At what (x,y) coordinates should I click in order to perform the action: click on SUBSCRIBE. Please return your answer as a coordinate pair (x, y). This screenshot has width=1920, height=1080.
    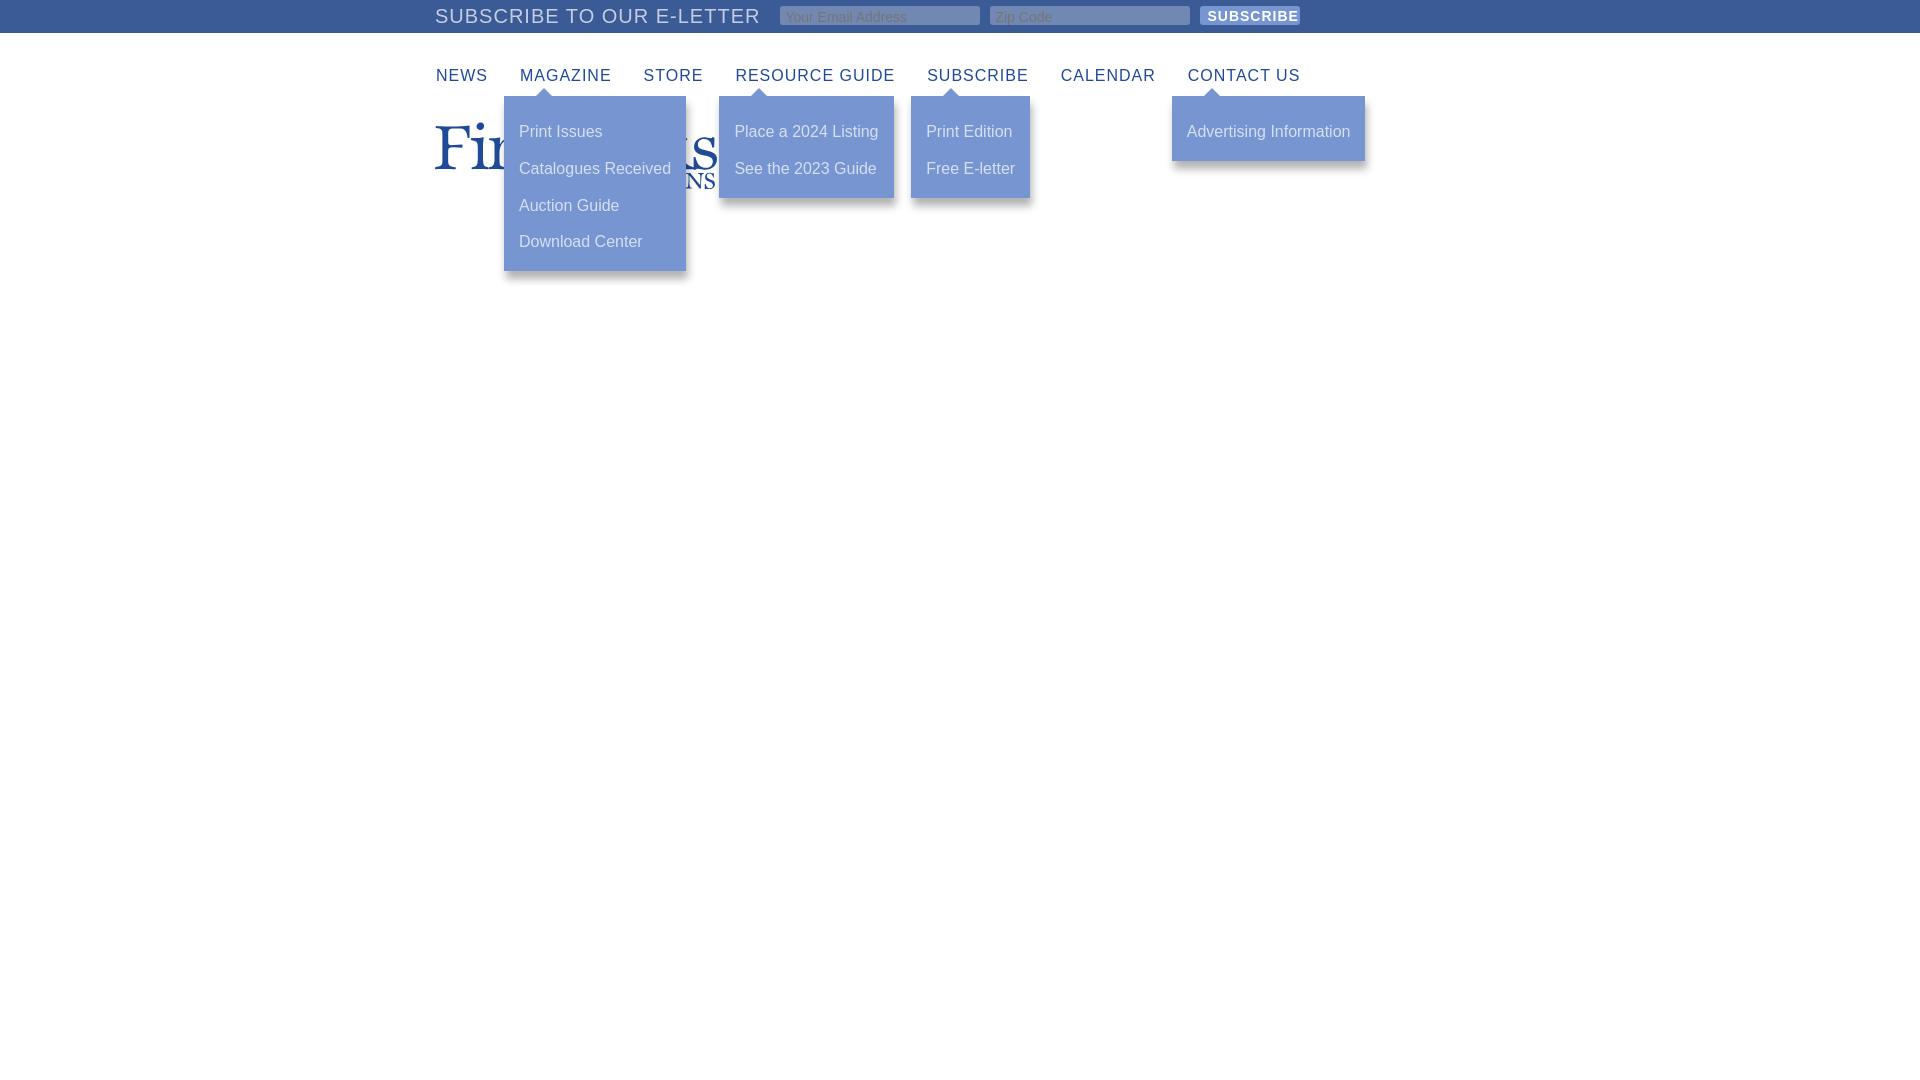
    Looking at the image, I should click on (977, 76).